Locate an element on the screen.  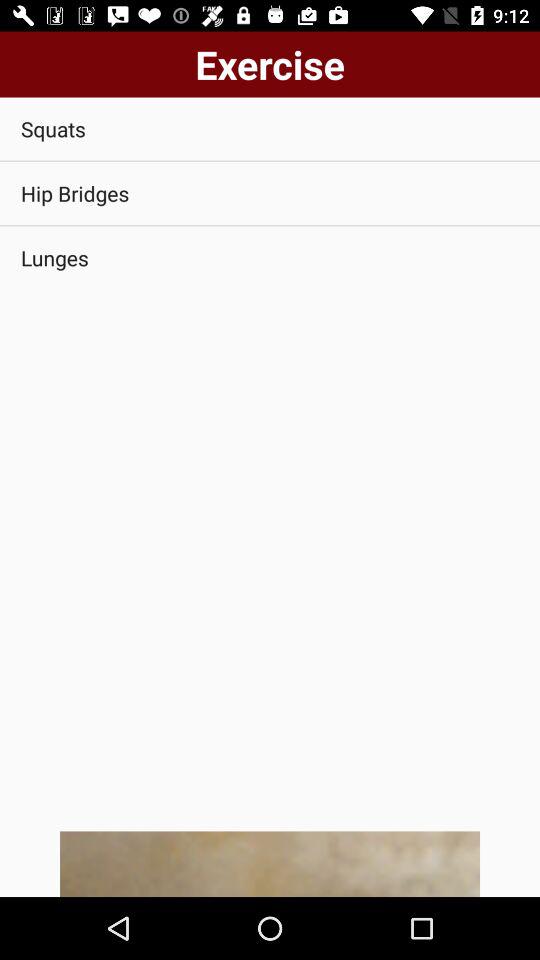
flip to the lunges app is located at coordinates (270, 258).